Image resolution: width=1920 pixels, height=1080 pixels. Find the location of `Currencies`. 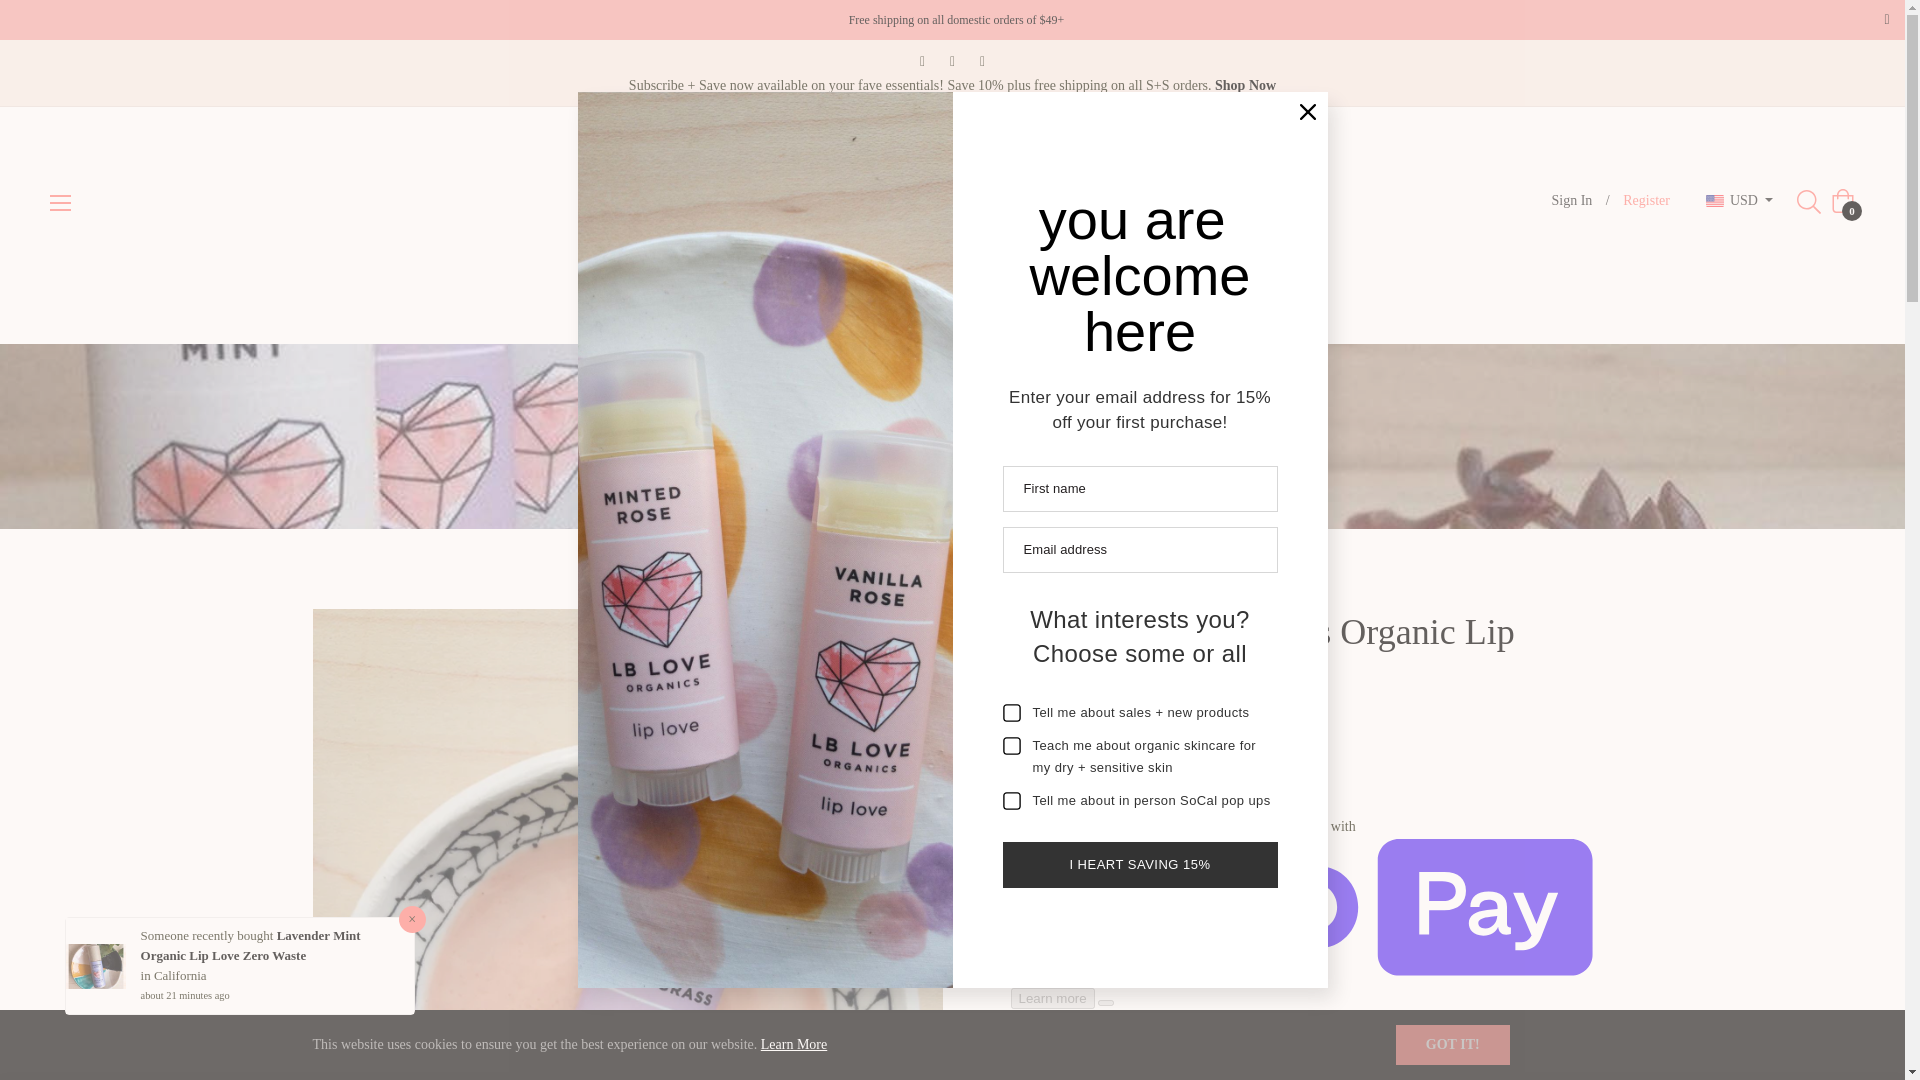

Currencies is located at coordinates (1739, 200).